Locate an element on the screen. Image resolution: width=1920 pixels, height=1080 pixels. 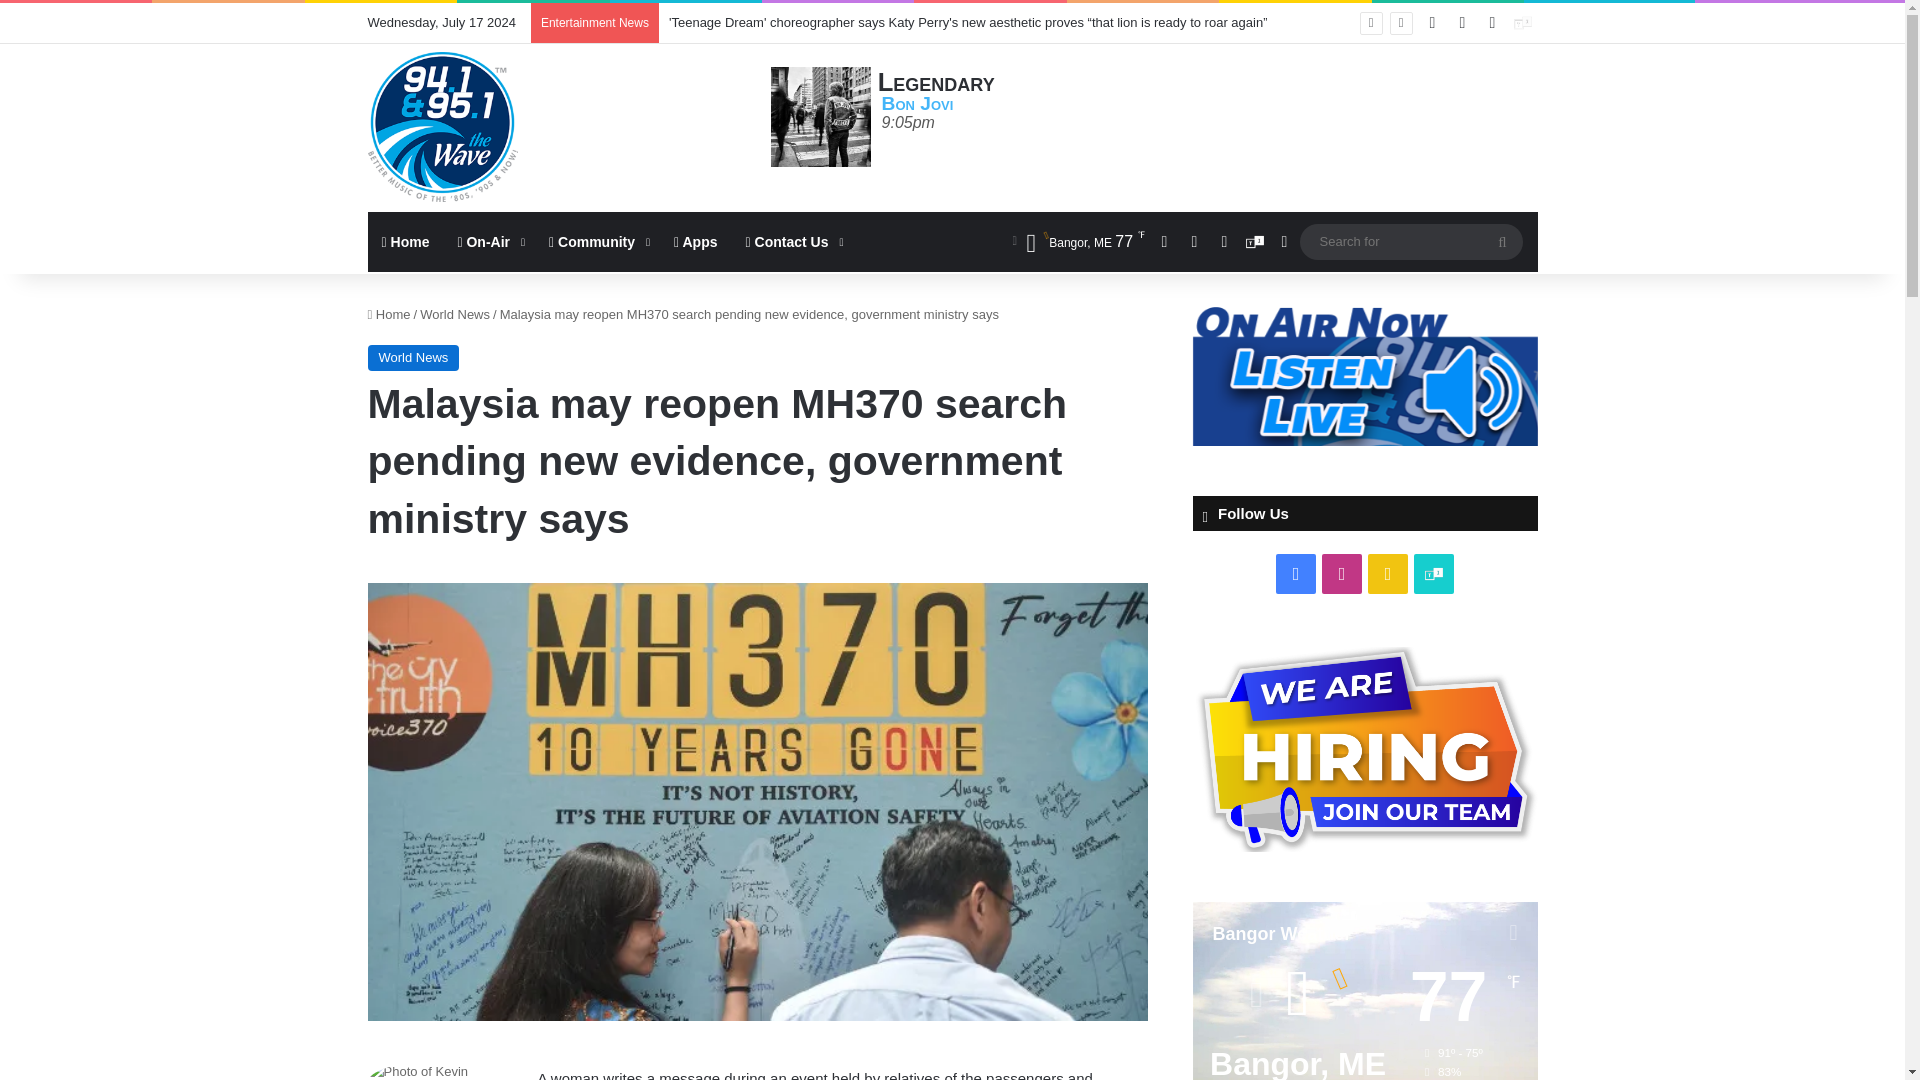
Apps is located at coordinates (696, 242).